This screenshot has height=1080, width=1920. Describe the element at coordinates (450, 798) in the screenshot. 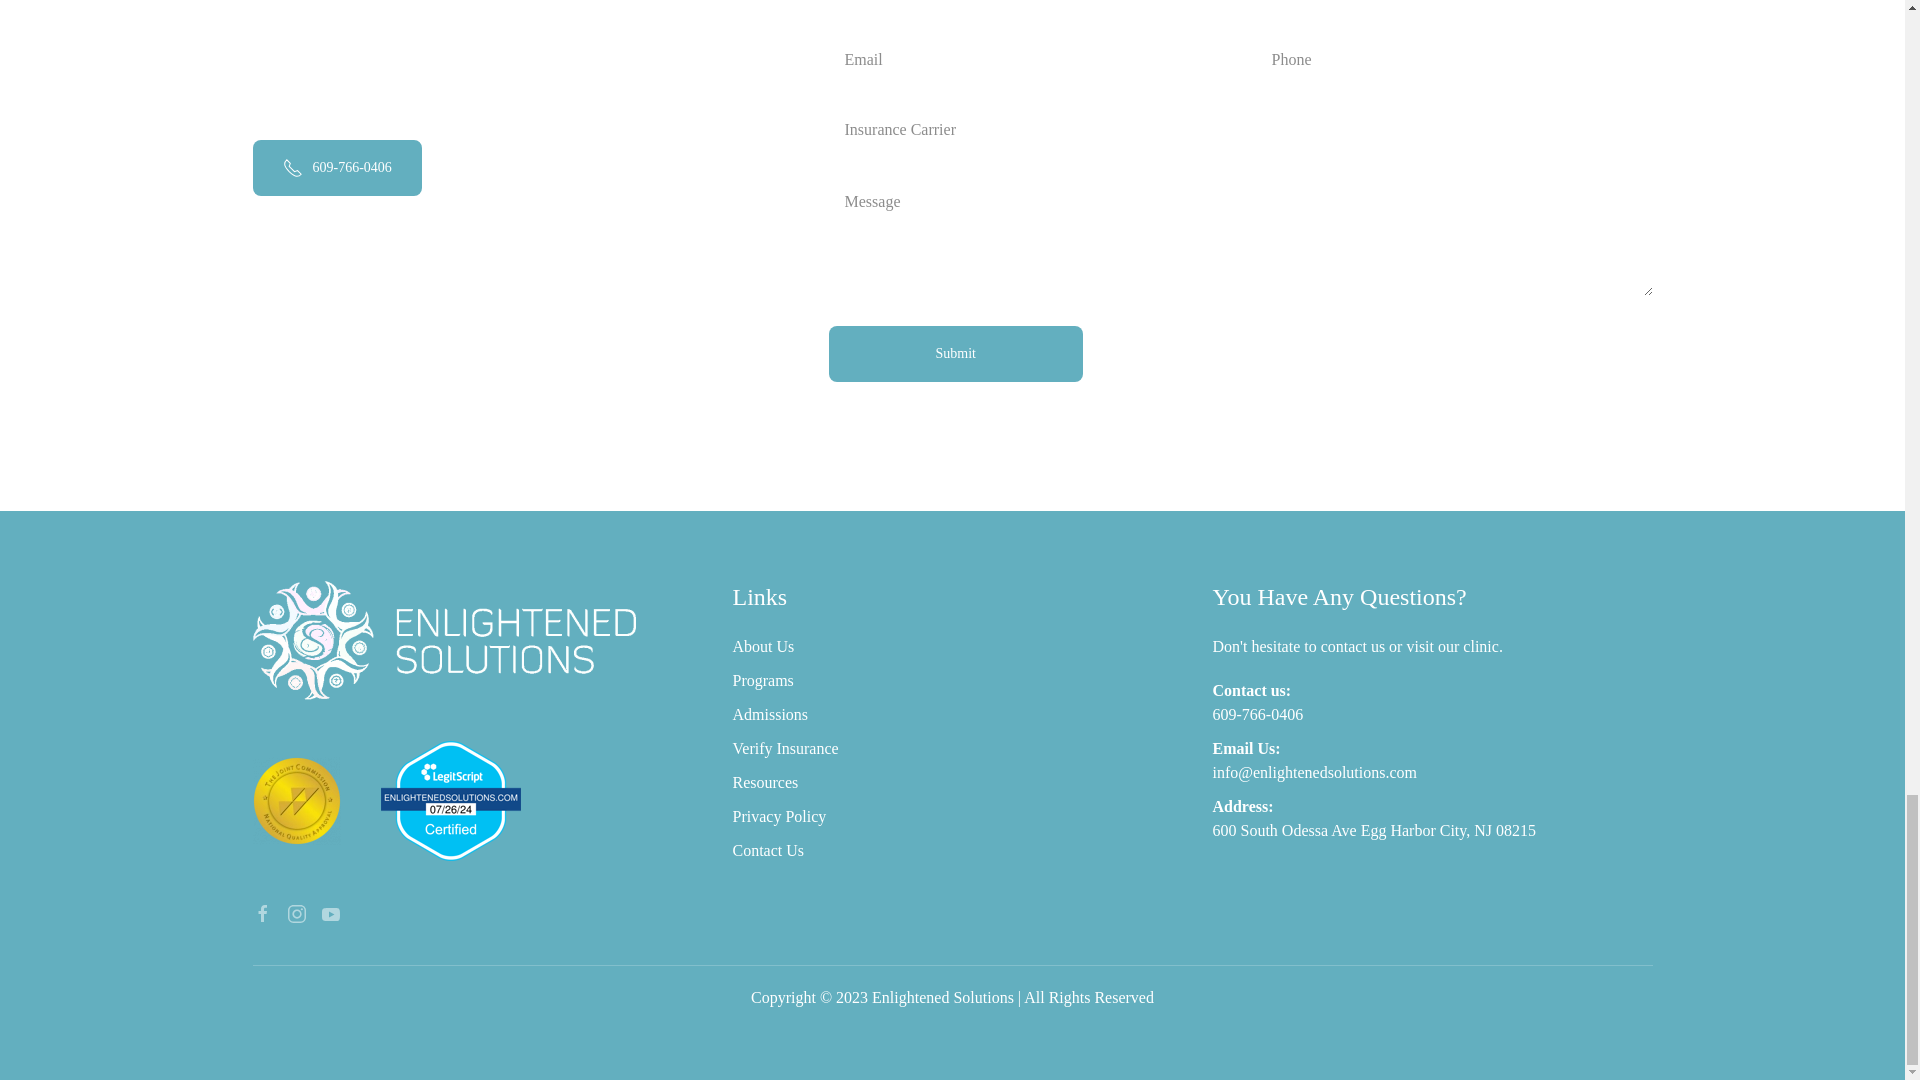

I see `Verify LegitScript Approval` at that location.